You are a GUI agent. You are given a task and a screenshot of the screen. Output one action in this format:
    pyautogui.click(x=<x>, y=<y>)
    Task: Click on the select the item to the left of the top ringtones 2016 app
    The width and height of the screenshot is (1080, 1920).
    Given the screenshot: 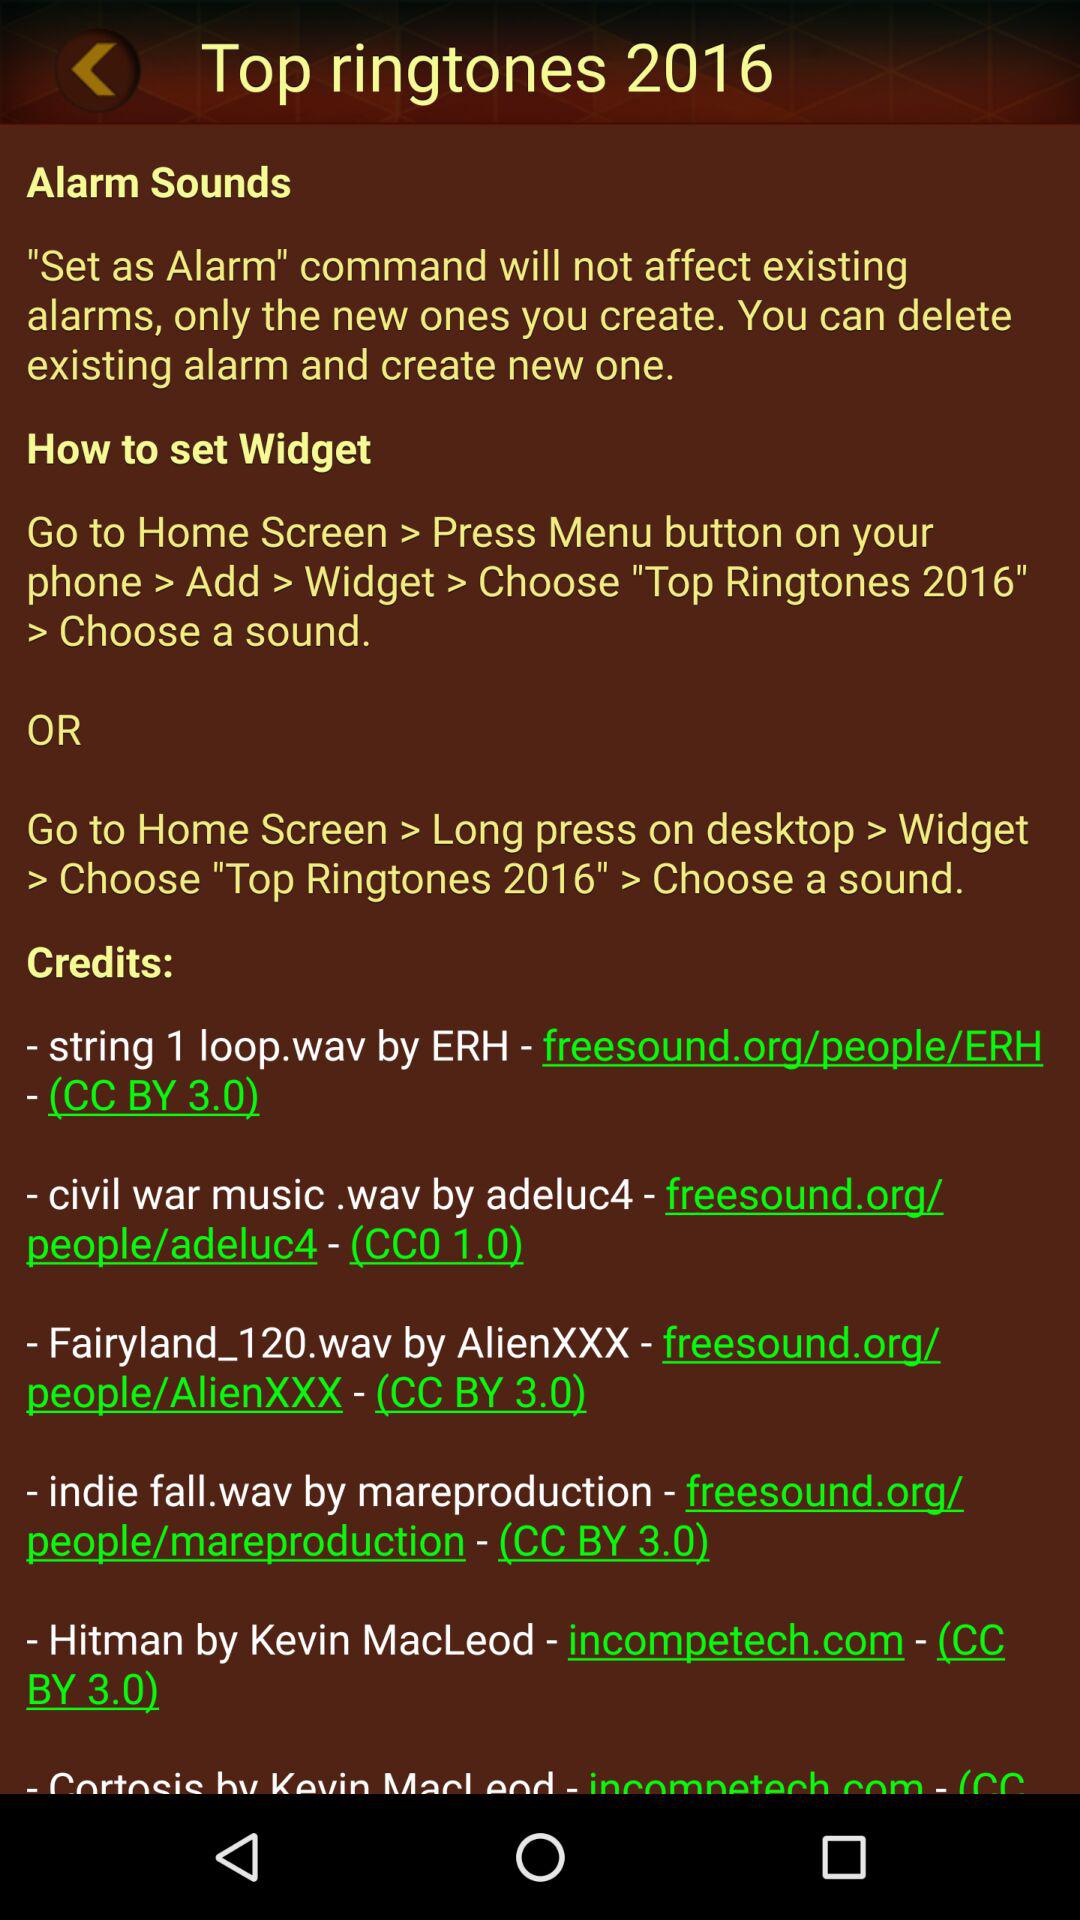 What is the action you would take?
    pyautogui.click(x=97, y=69)
    